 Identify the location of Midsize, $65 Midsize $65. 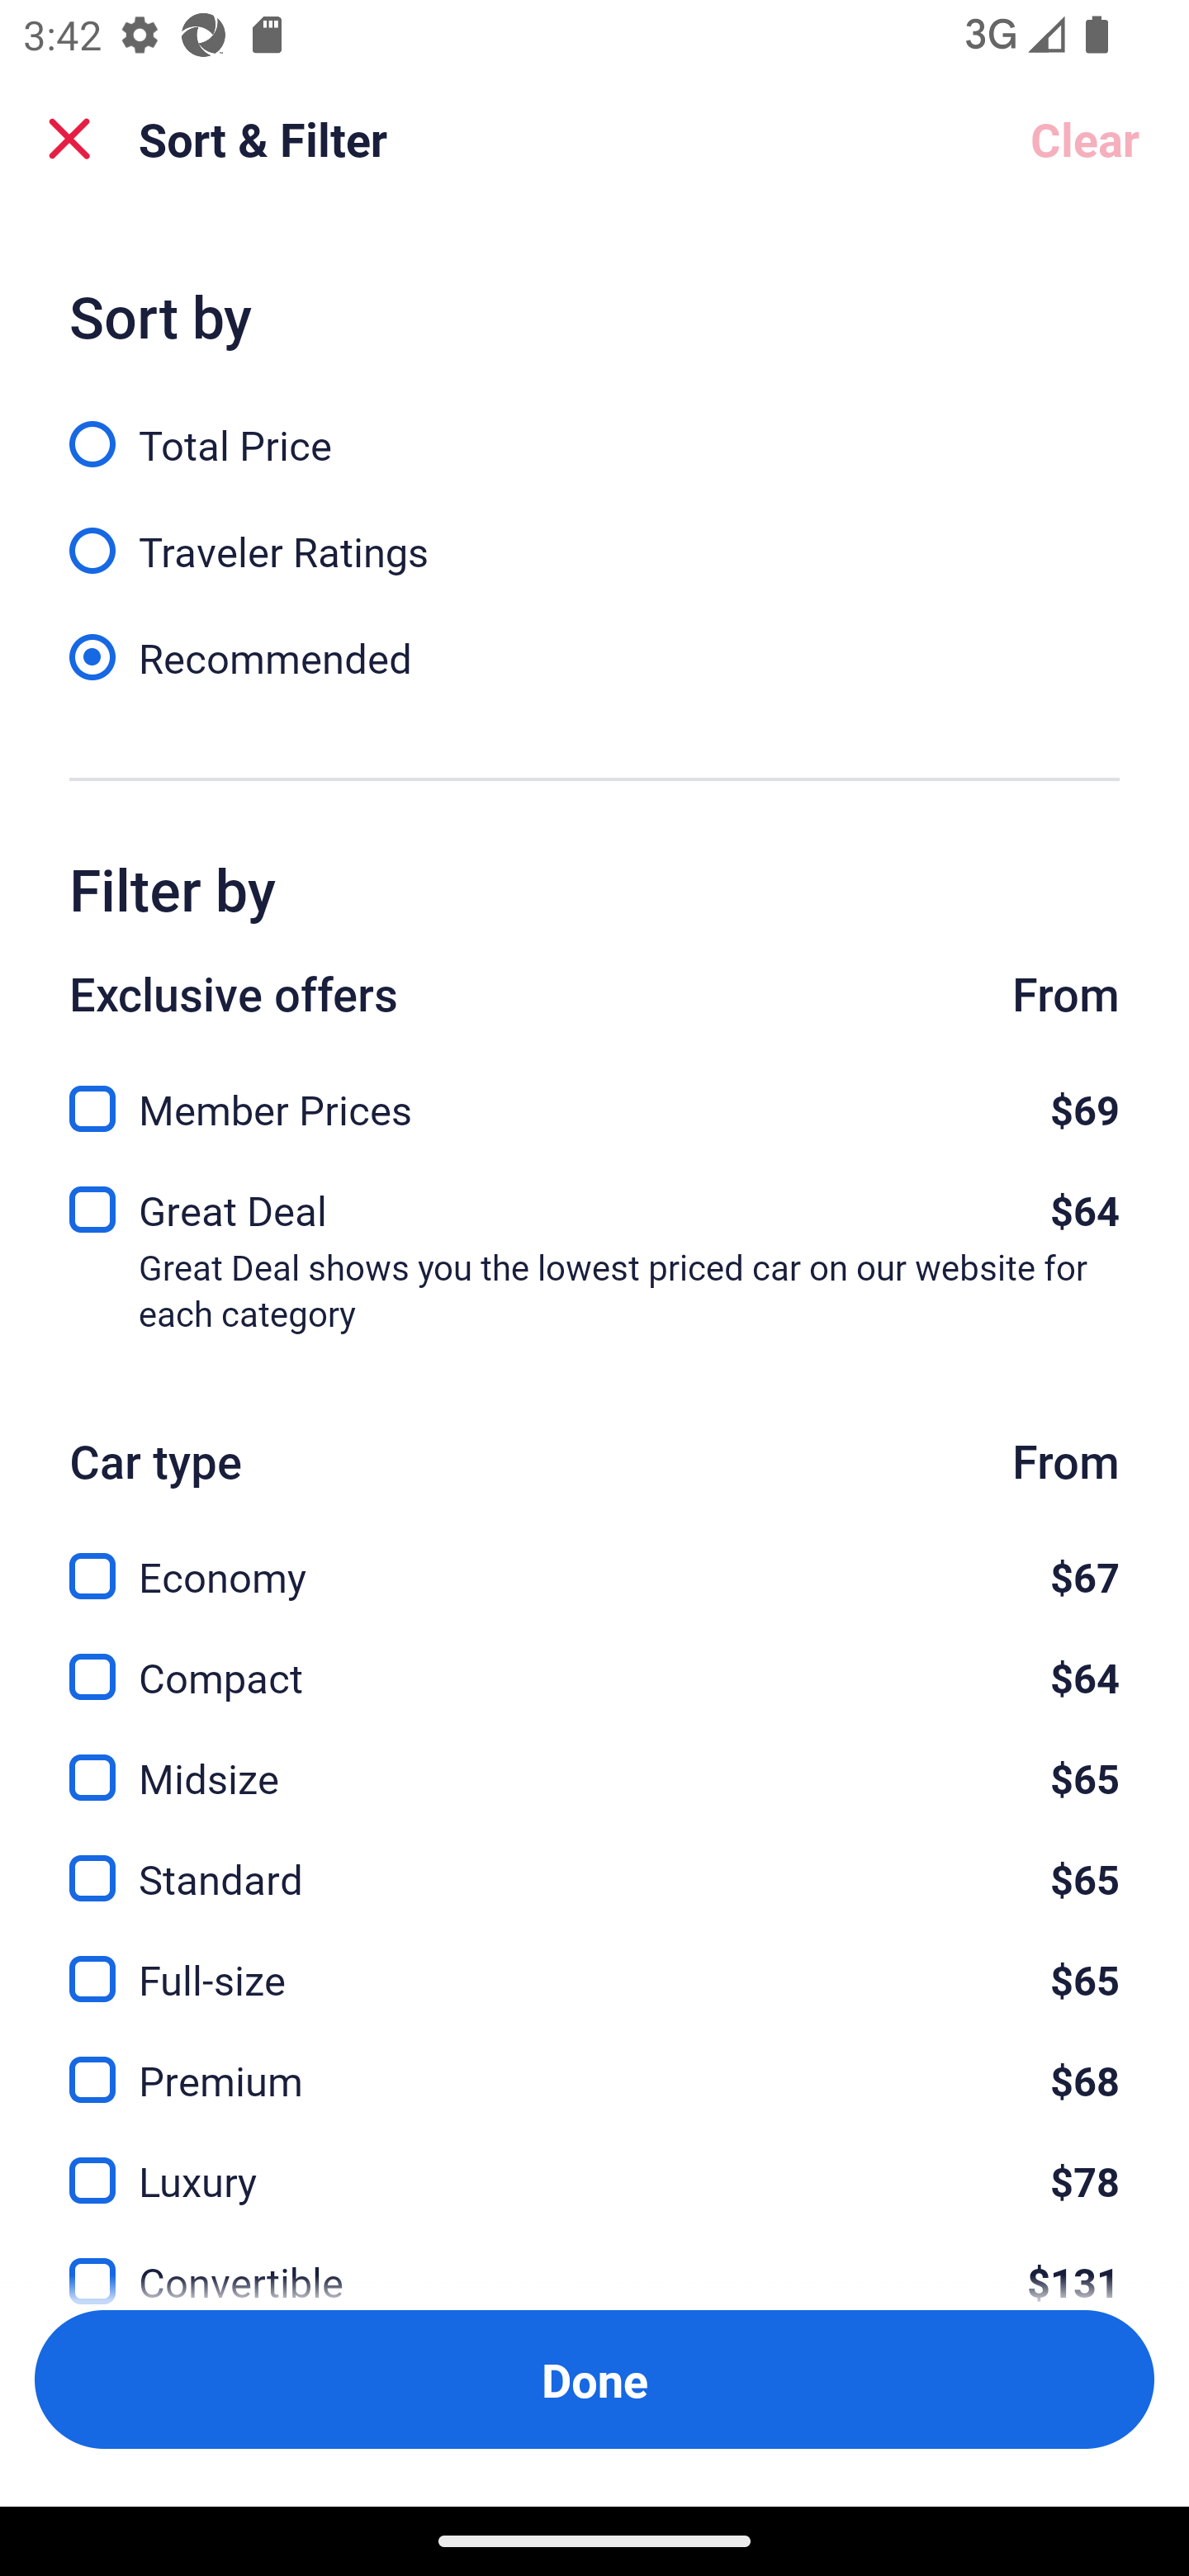
(594, 1759).